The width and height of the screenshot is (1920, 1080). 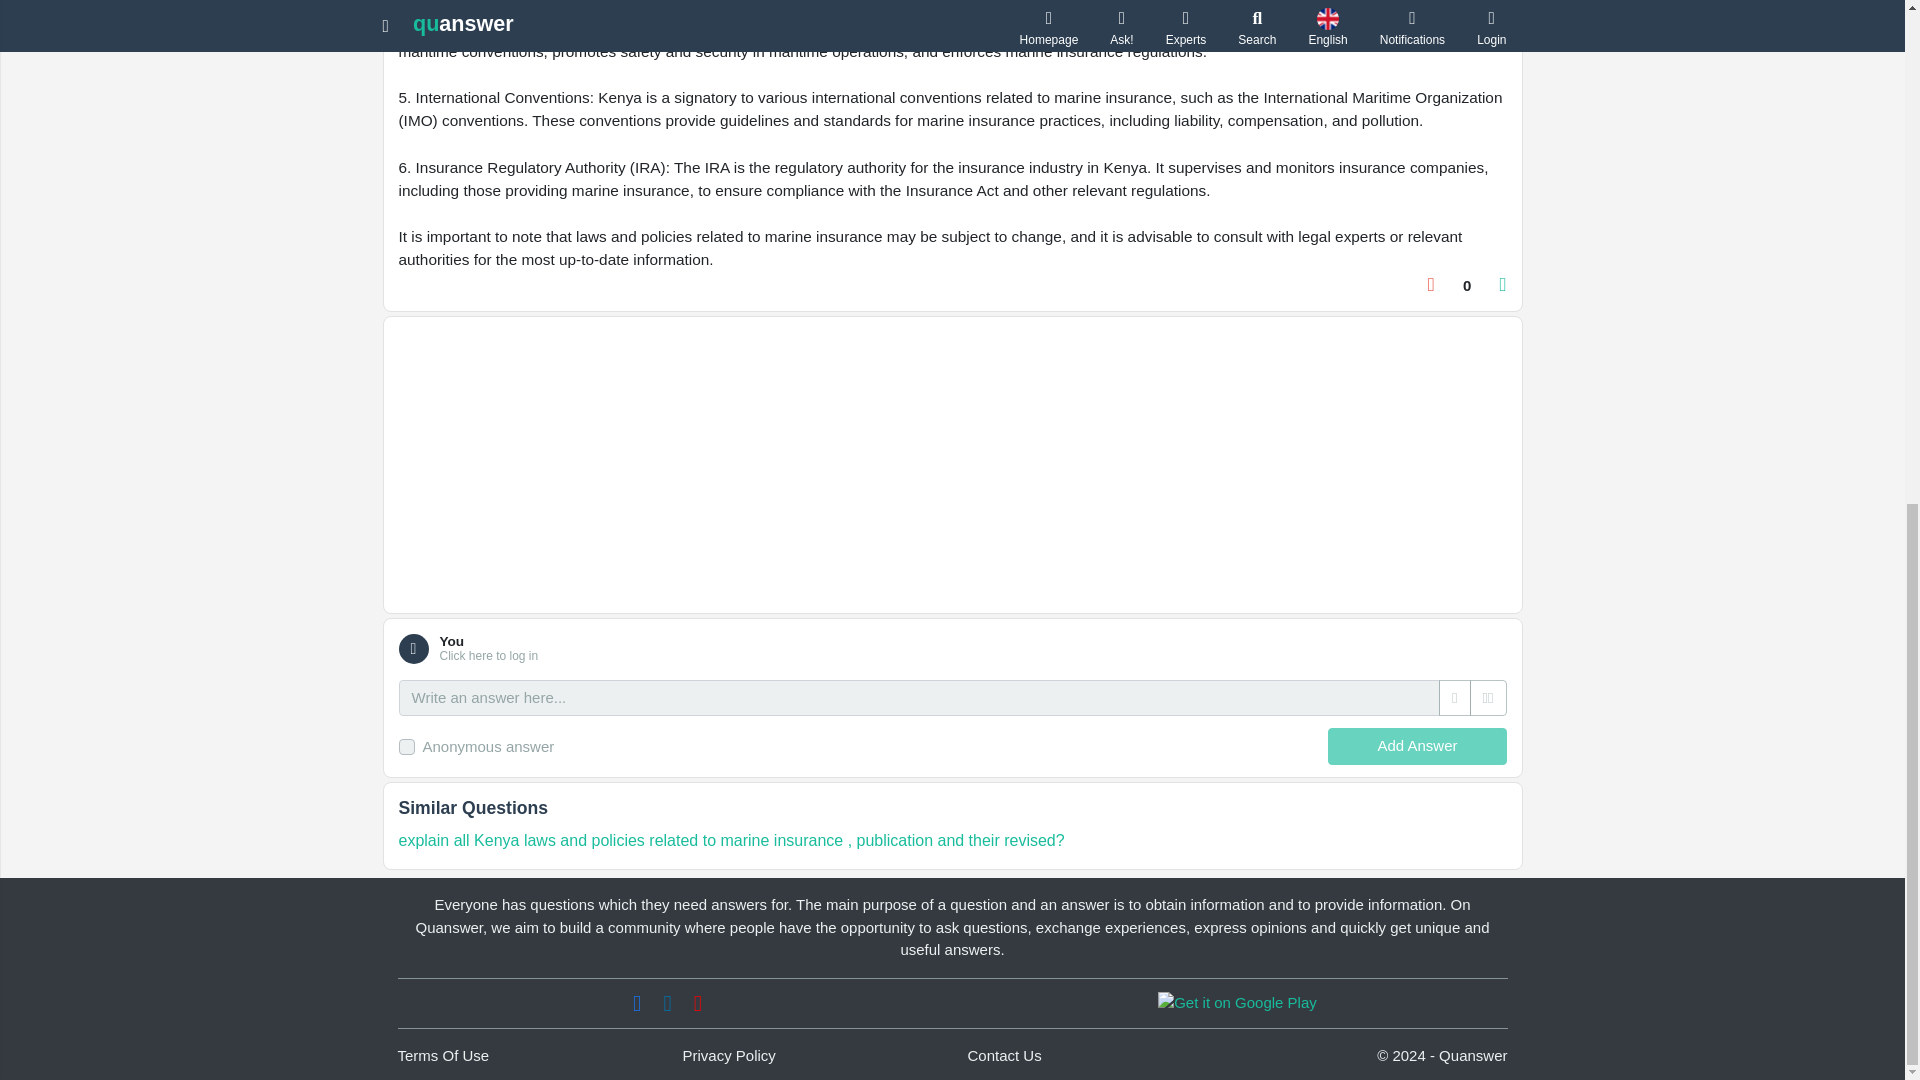 What do you see at coordinates (489, 656) in the screenshot?
I see `Click here to log in` at bounding box center [489, 656].